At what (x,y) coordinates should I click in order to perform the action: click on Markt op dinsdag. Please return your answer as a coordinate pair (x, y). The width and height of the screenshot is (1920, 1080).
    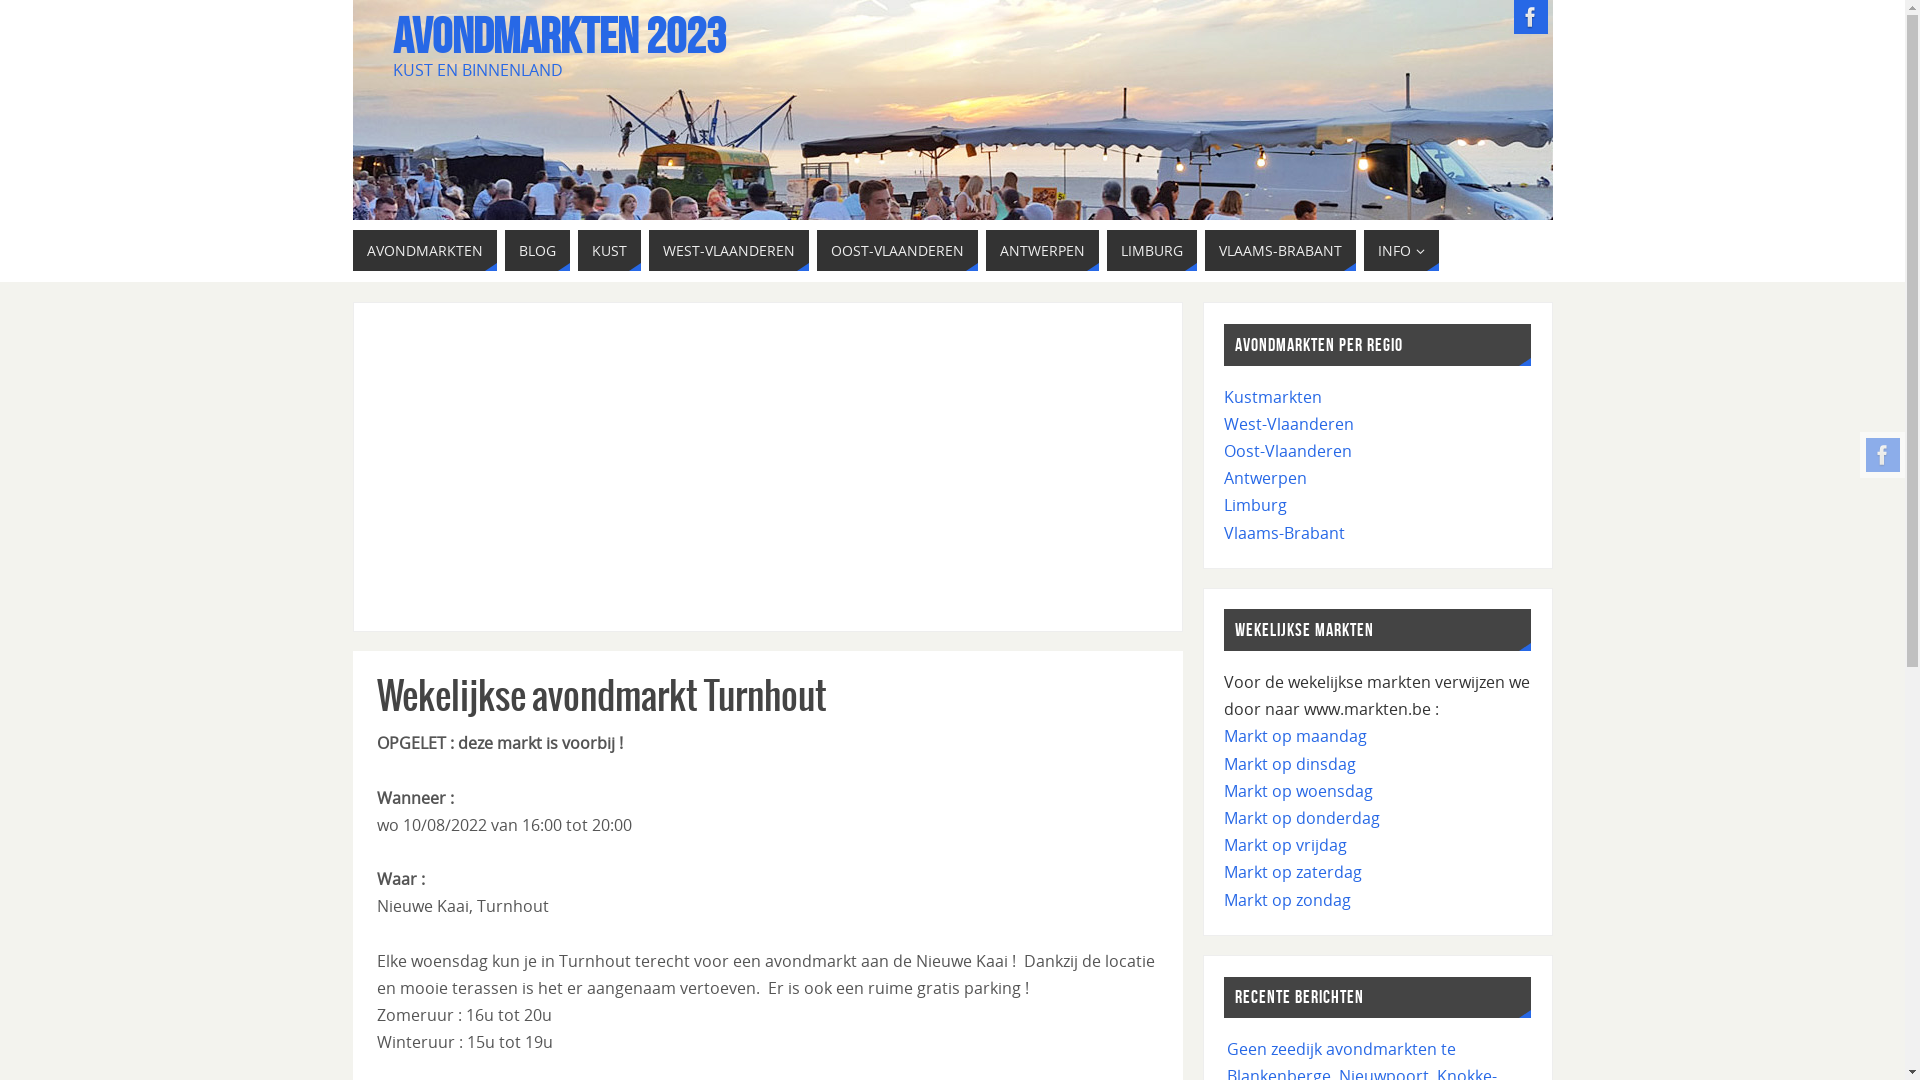
    Looking at the image, I should click on (1290, 764).